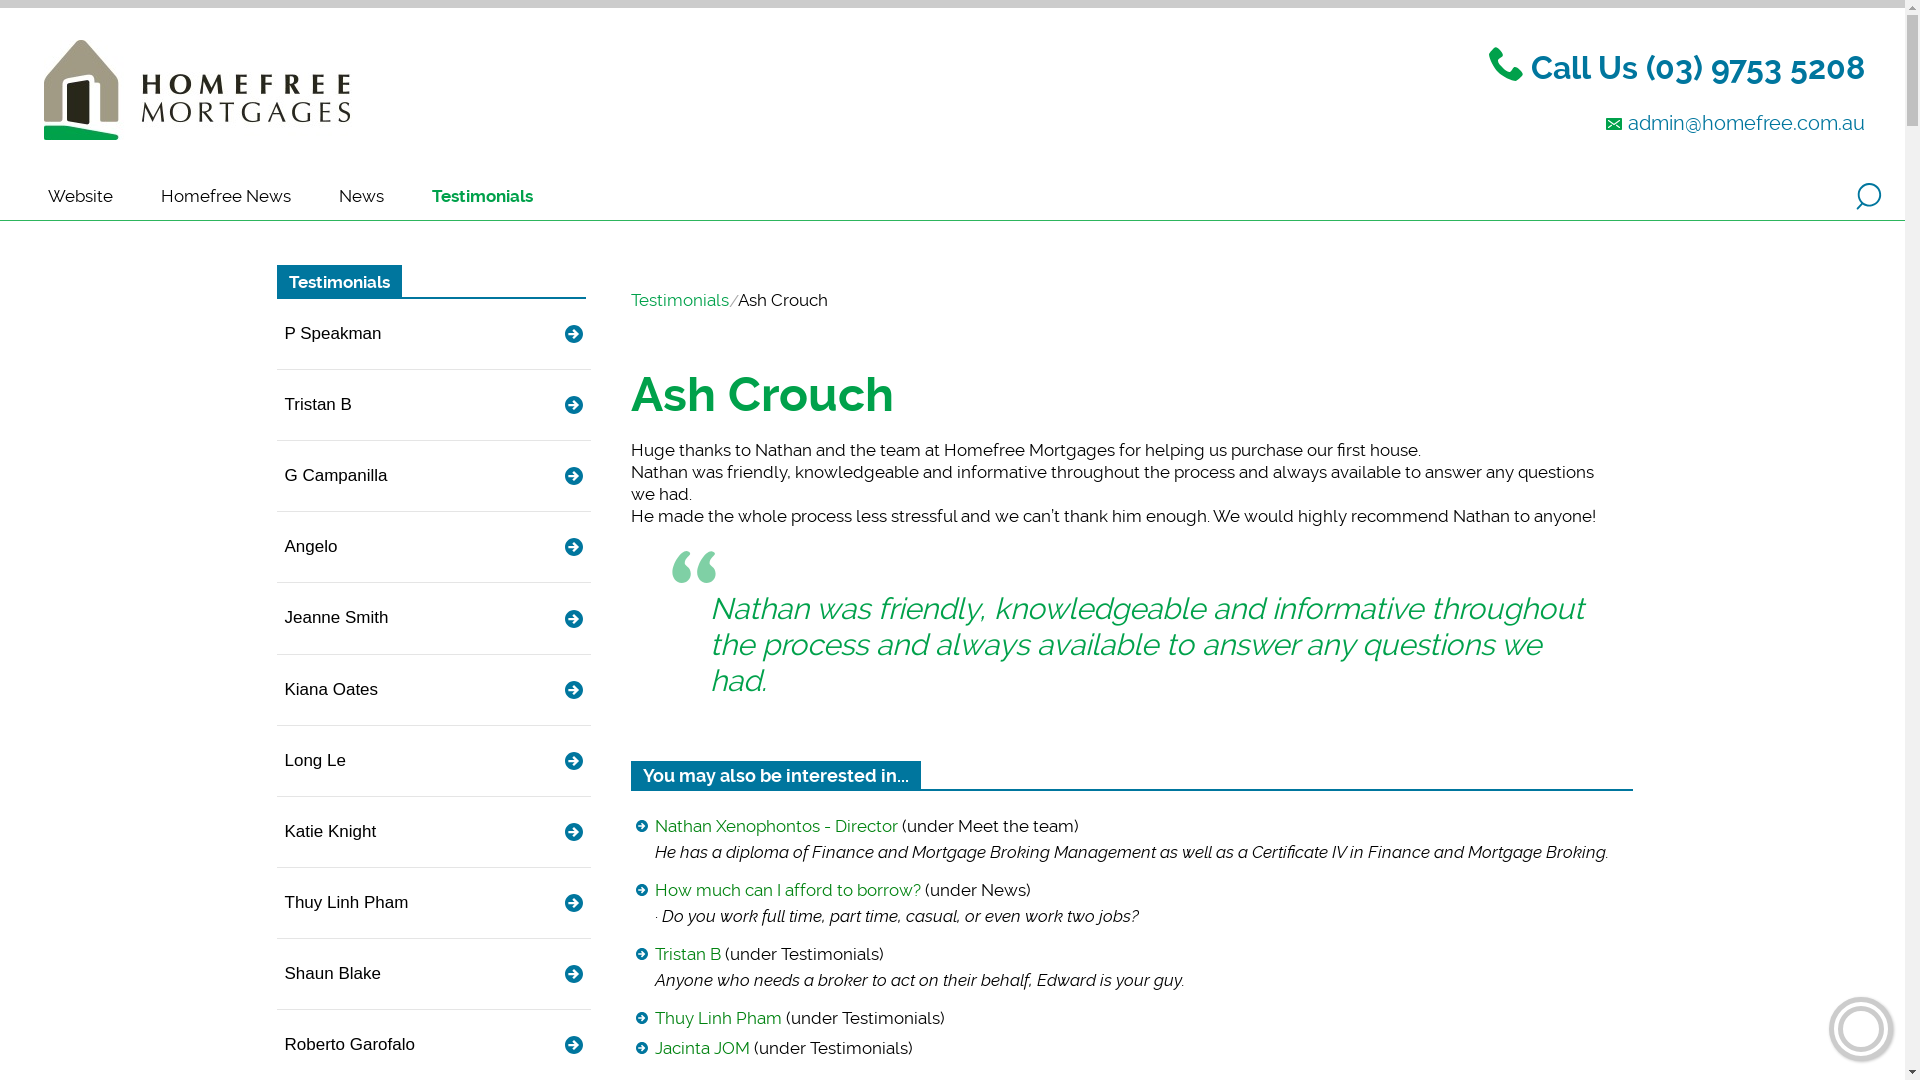 This screenshot has height=1080, width=1920. What do you see at coordinates (362, 196) in the screenshot?
I see `News` at bounding box center [362, 196].